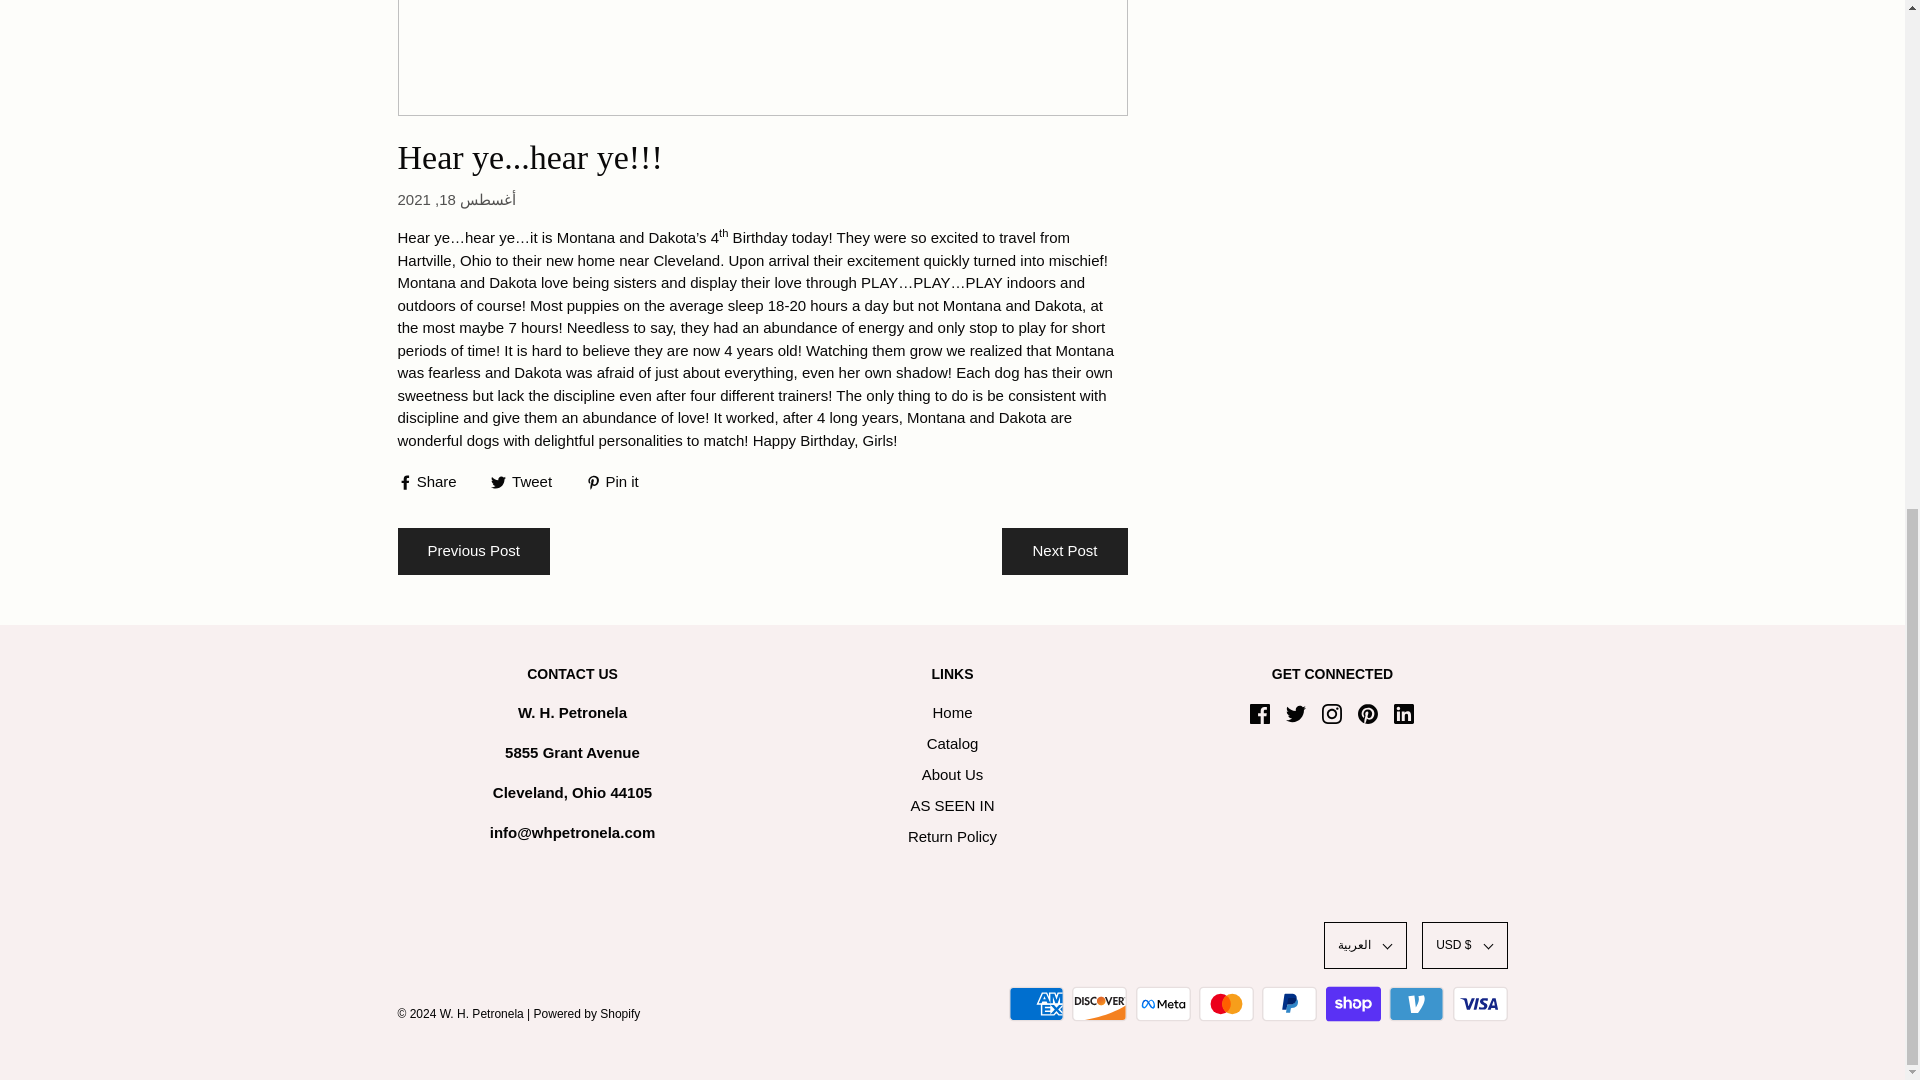 The width and height of the screenshot is (1920, 1080). Describe the element at coordinates (1332, 714) in the screenshot. I see `Instagram icon` at that location.